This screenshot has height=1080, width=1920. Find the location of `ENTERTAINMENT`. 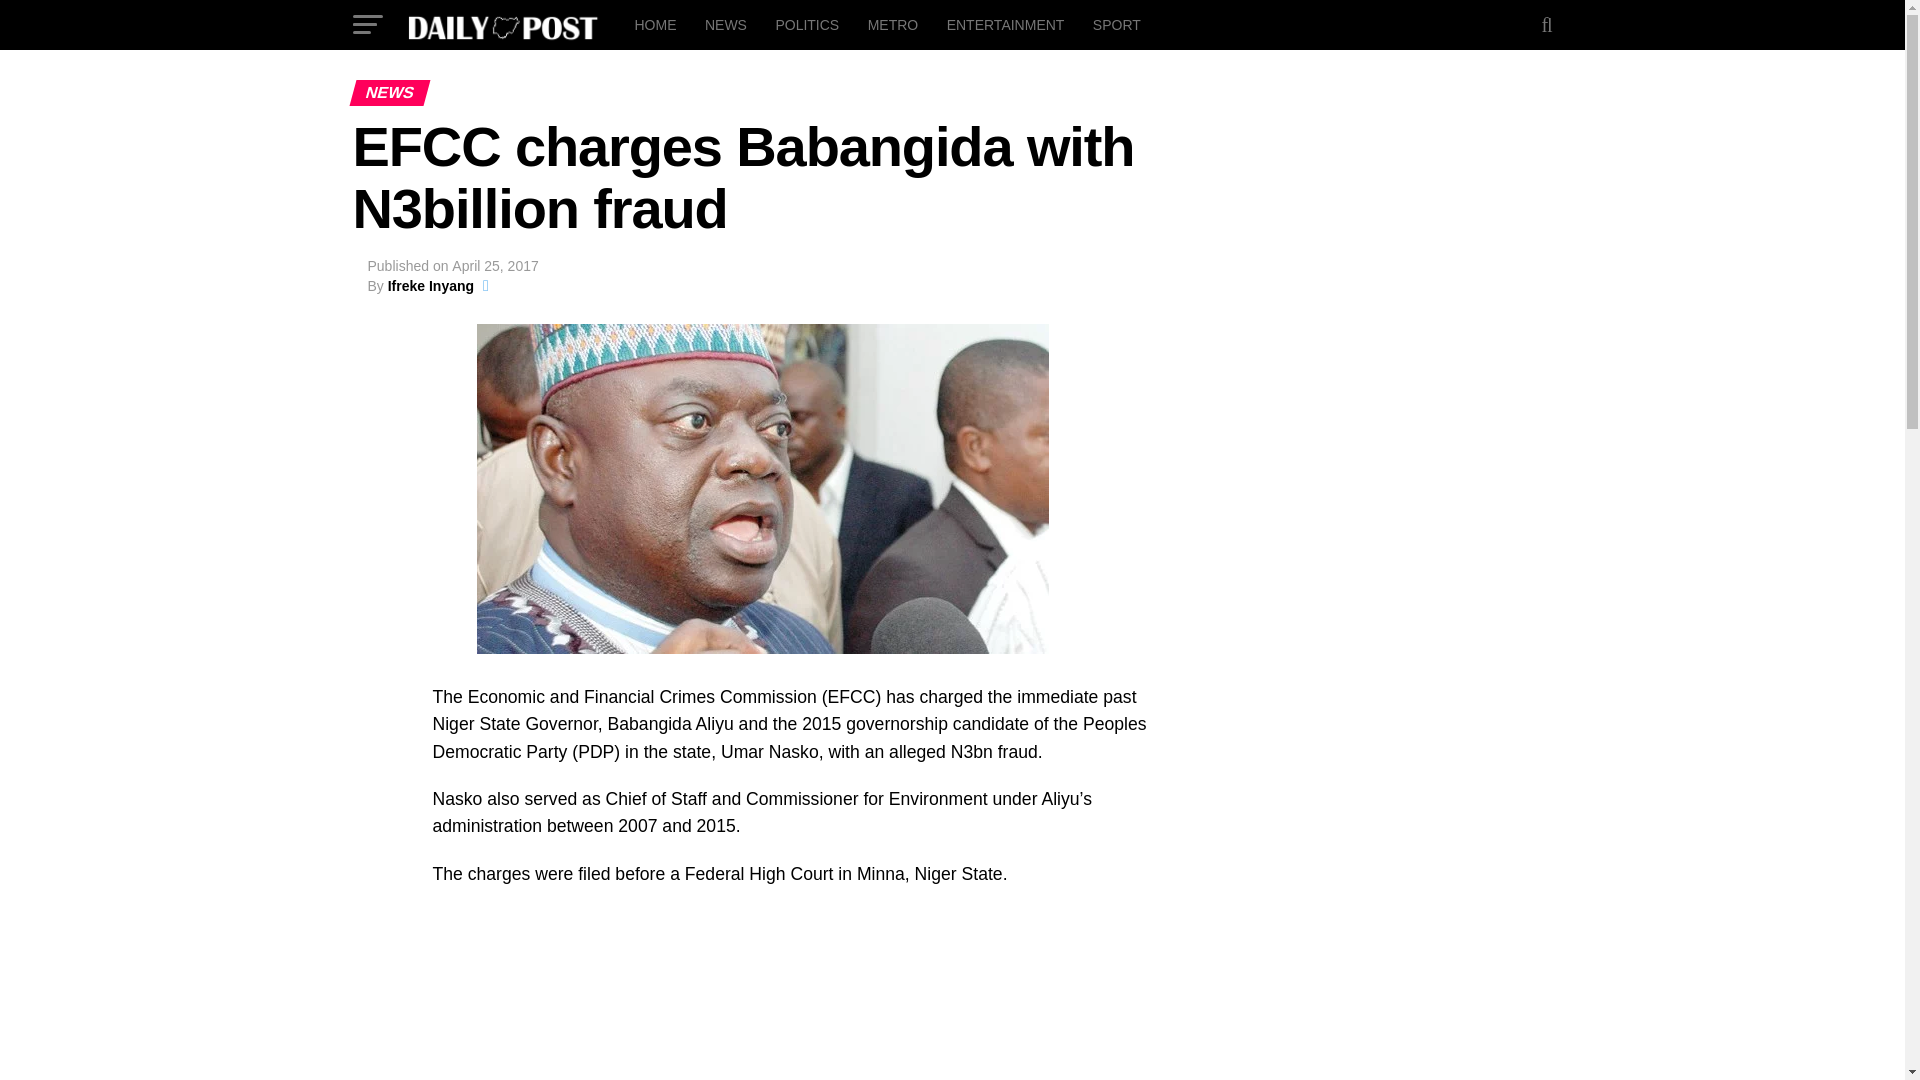

ENTERTAINMENT is located at coordinates (1006, 24).